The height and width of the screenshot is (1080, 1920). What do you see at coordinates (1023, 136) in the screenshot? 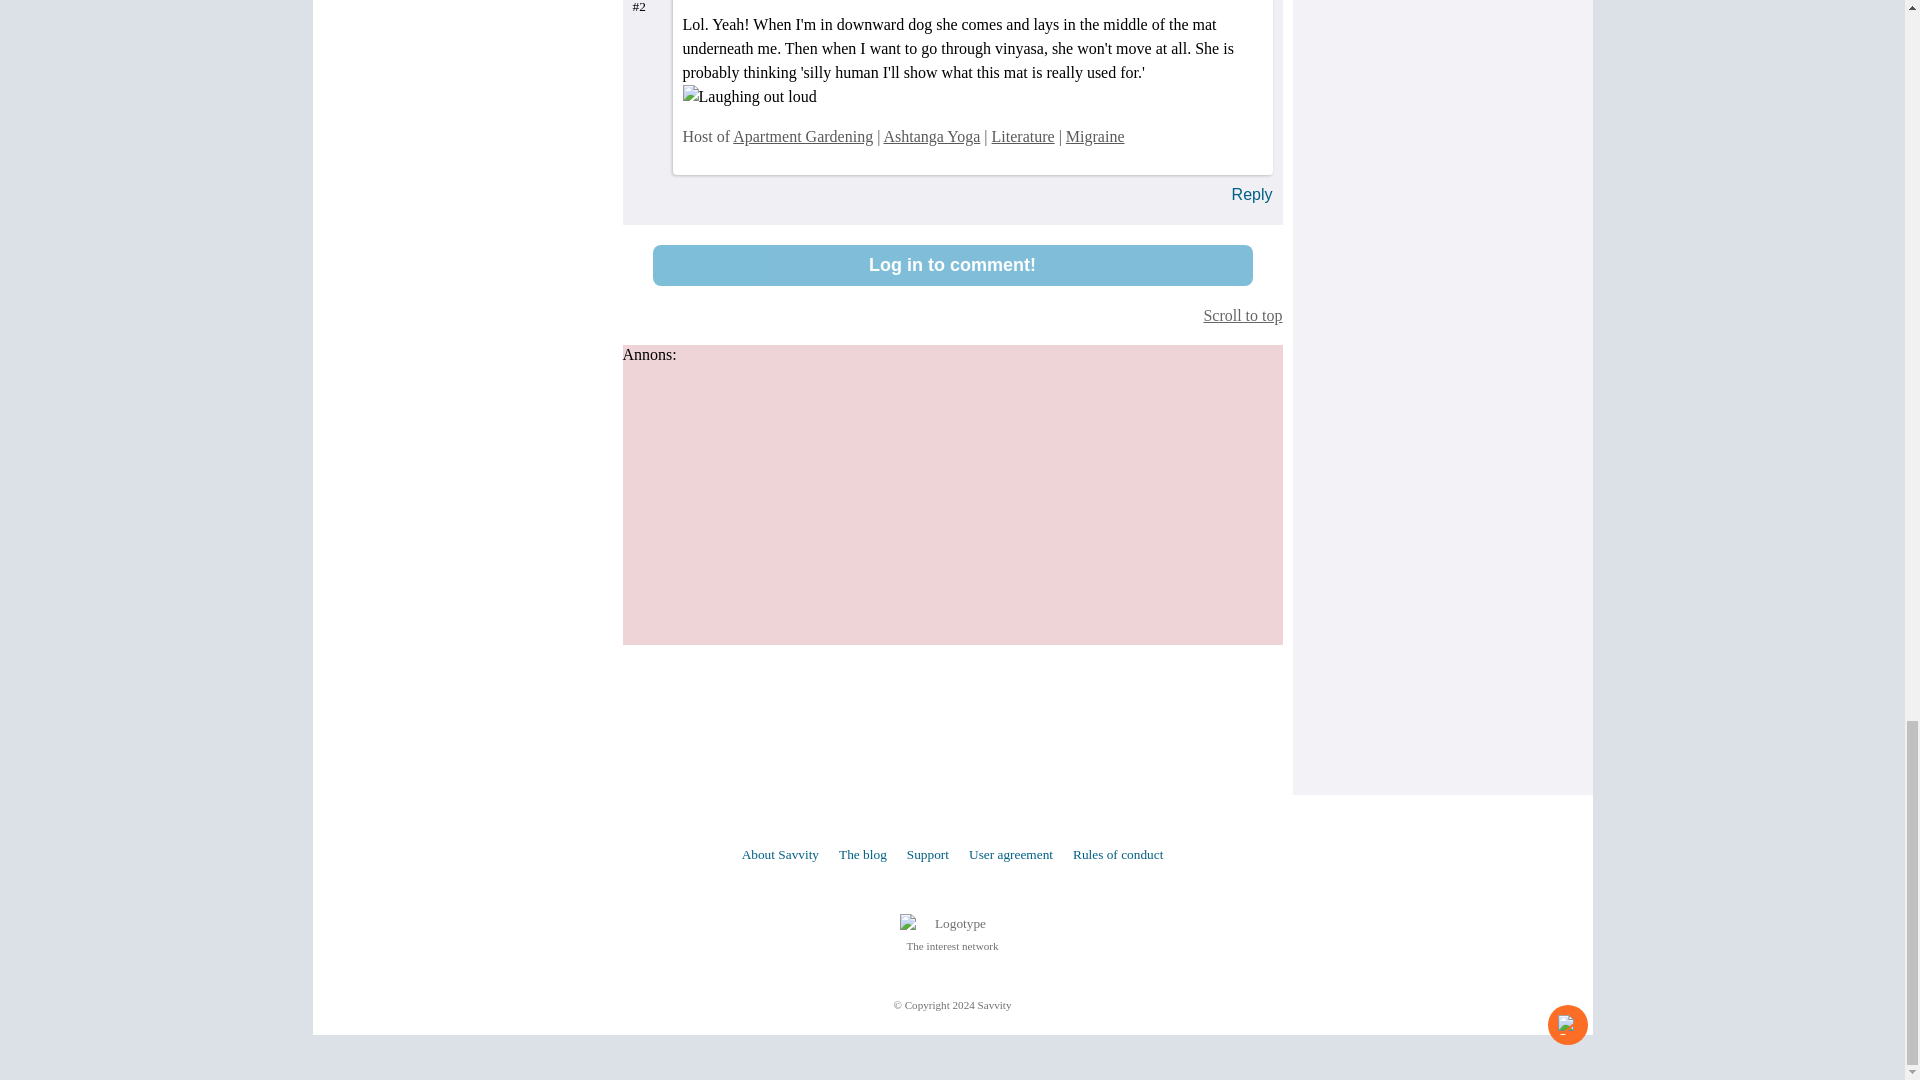
I see `Literature` at bounding box center [1023, 136].